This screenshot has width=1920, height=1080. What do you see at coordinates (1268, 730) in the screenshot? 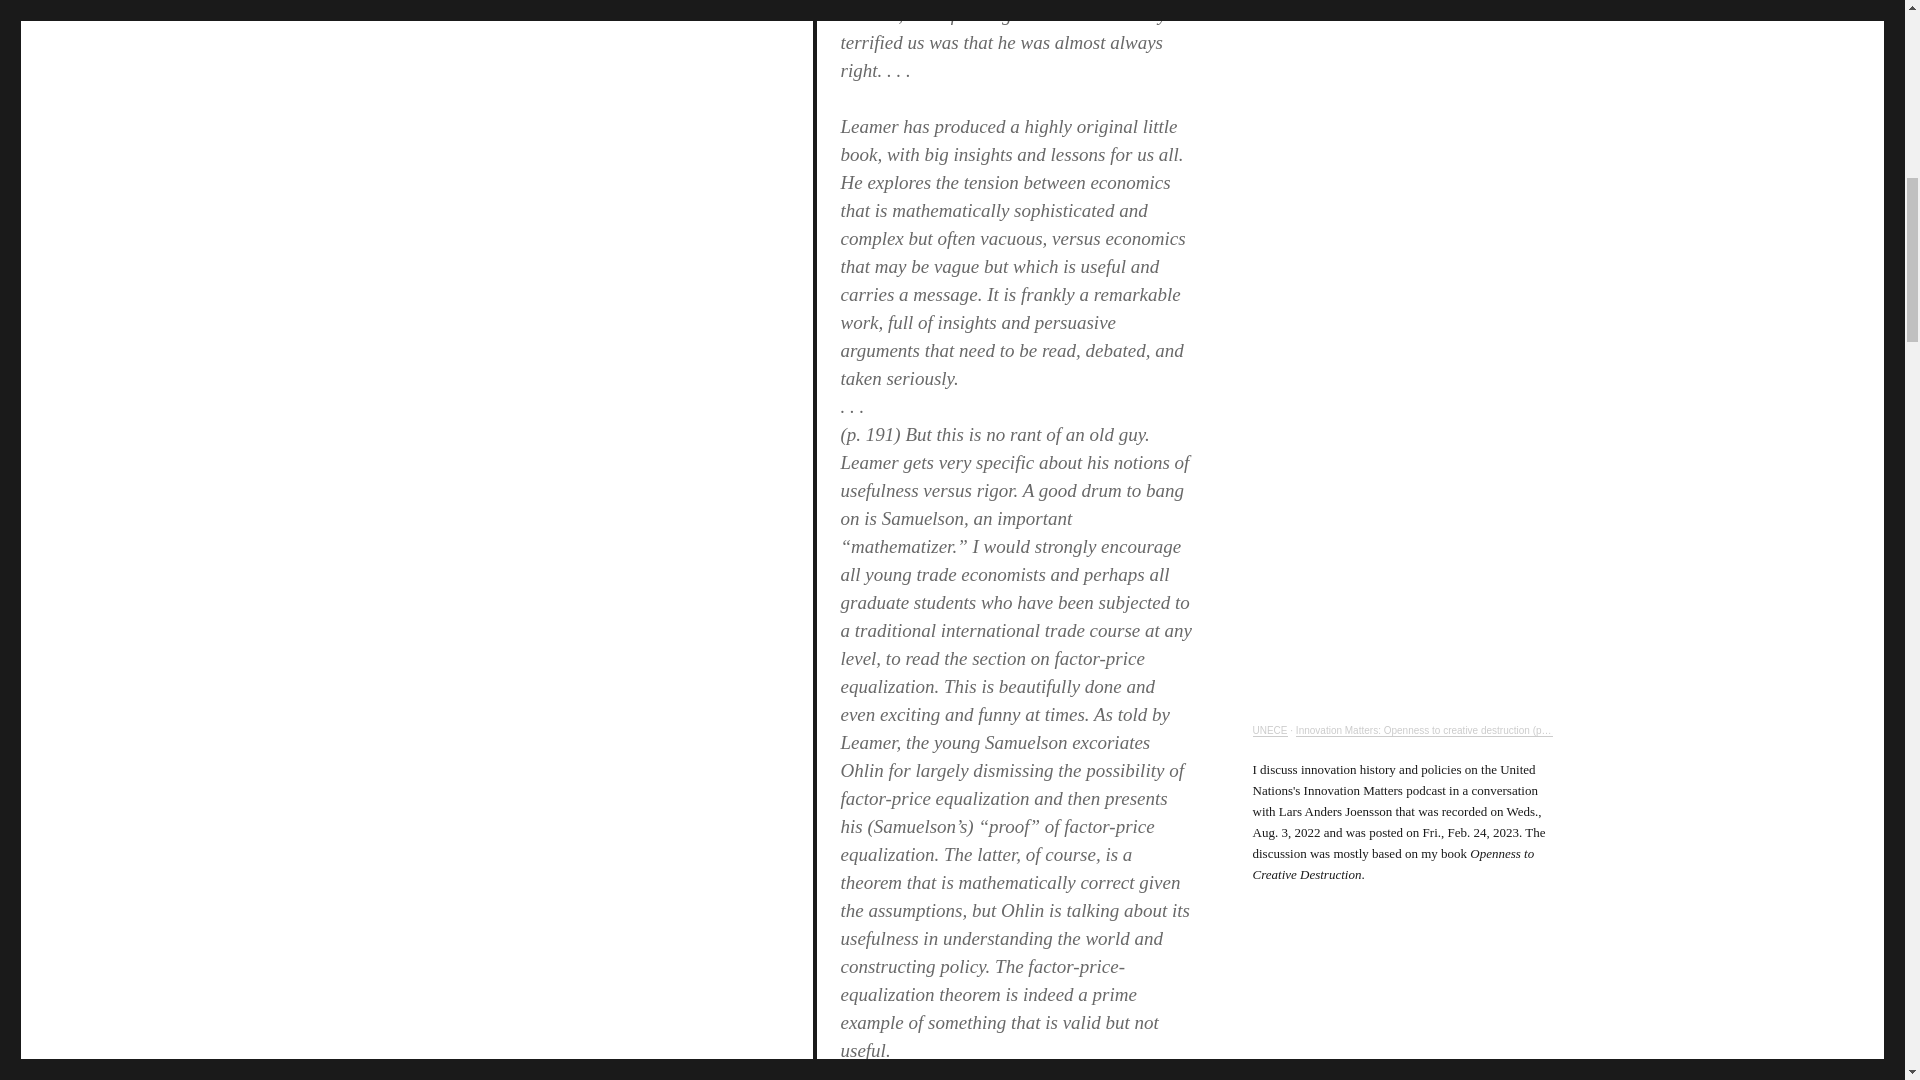
I see `UNECE` at bounding box center [1268, 730].